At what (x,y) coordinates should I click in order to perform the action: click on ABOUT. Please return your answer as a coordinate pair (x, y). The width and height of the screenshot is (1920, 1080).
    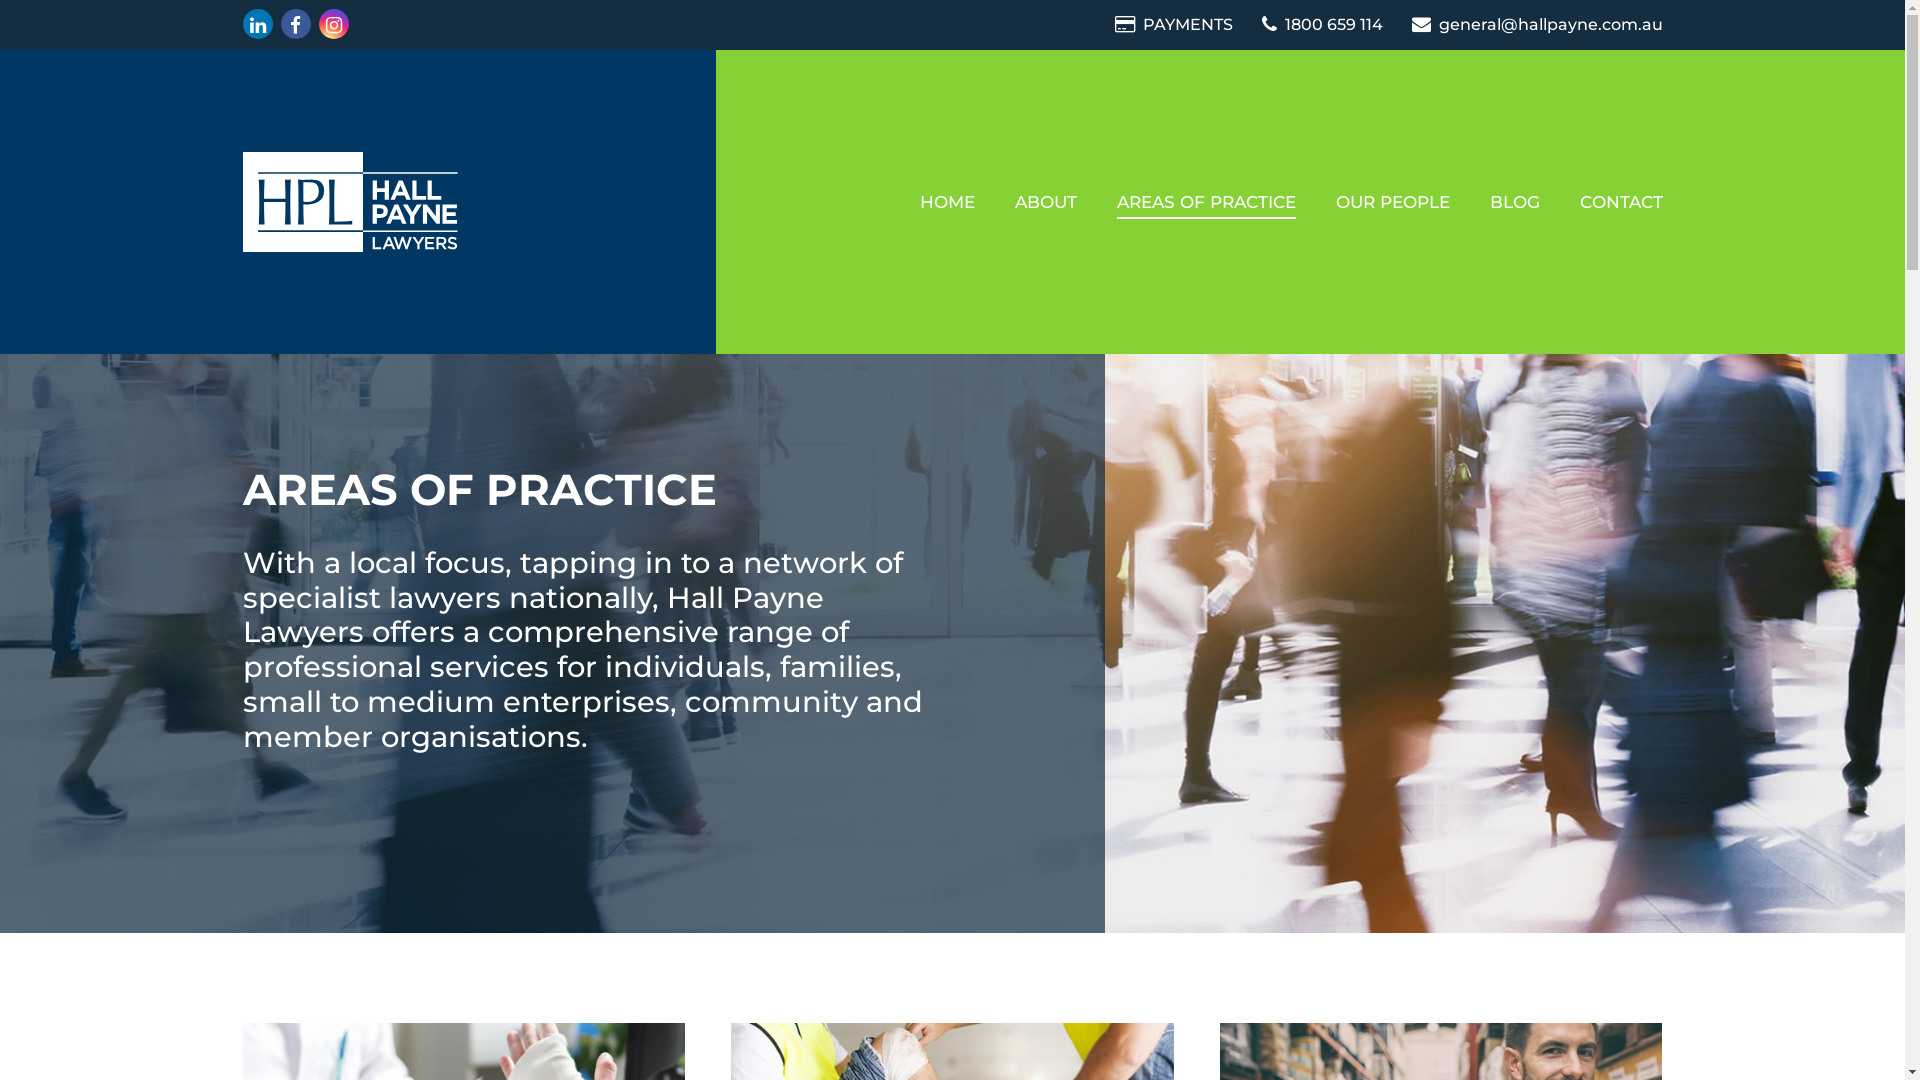
    Looking at the image, I should click on (1045, 202).